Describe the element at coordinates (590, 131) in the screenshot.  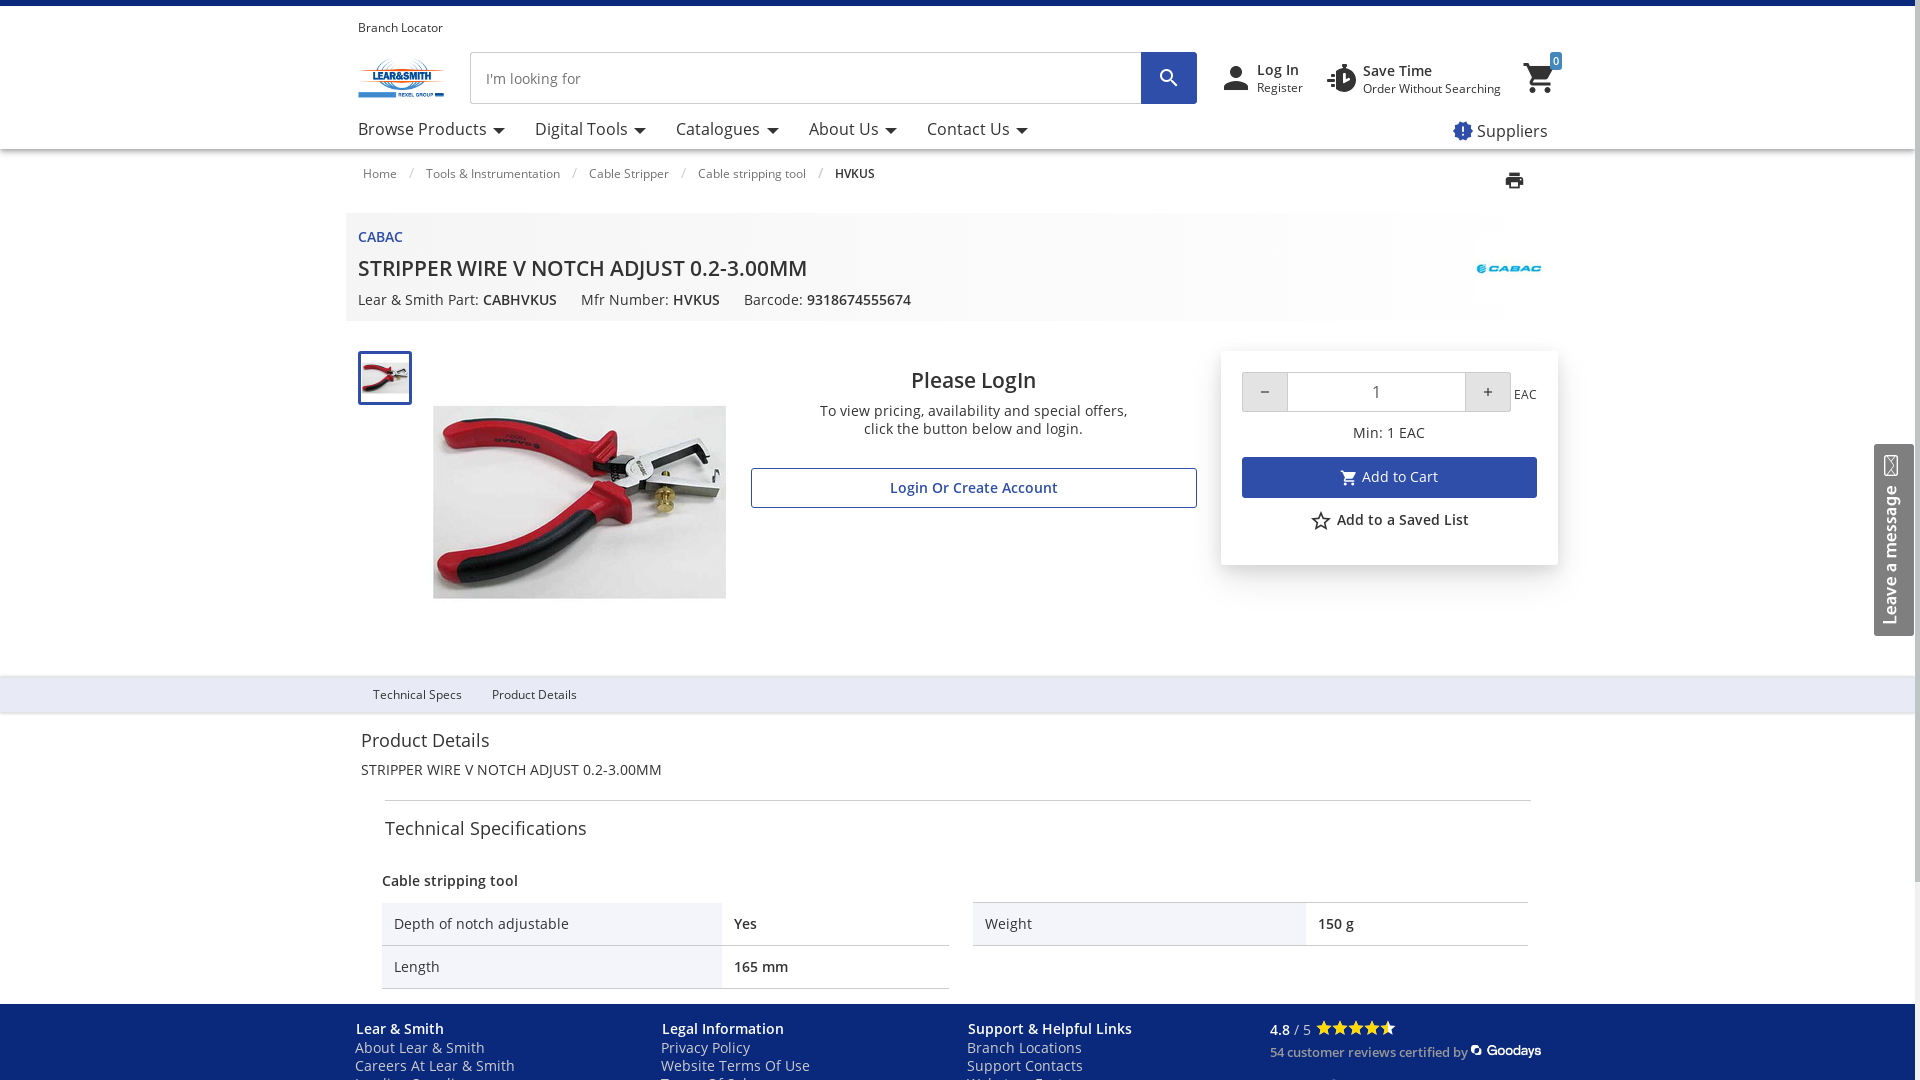
I see `Digital Tools` at that location.